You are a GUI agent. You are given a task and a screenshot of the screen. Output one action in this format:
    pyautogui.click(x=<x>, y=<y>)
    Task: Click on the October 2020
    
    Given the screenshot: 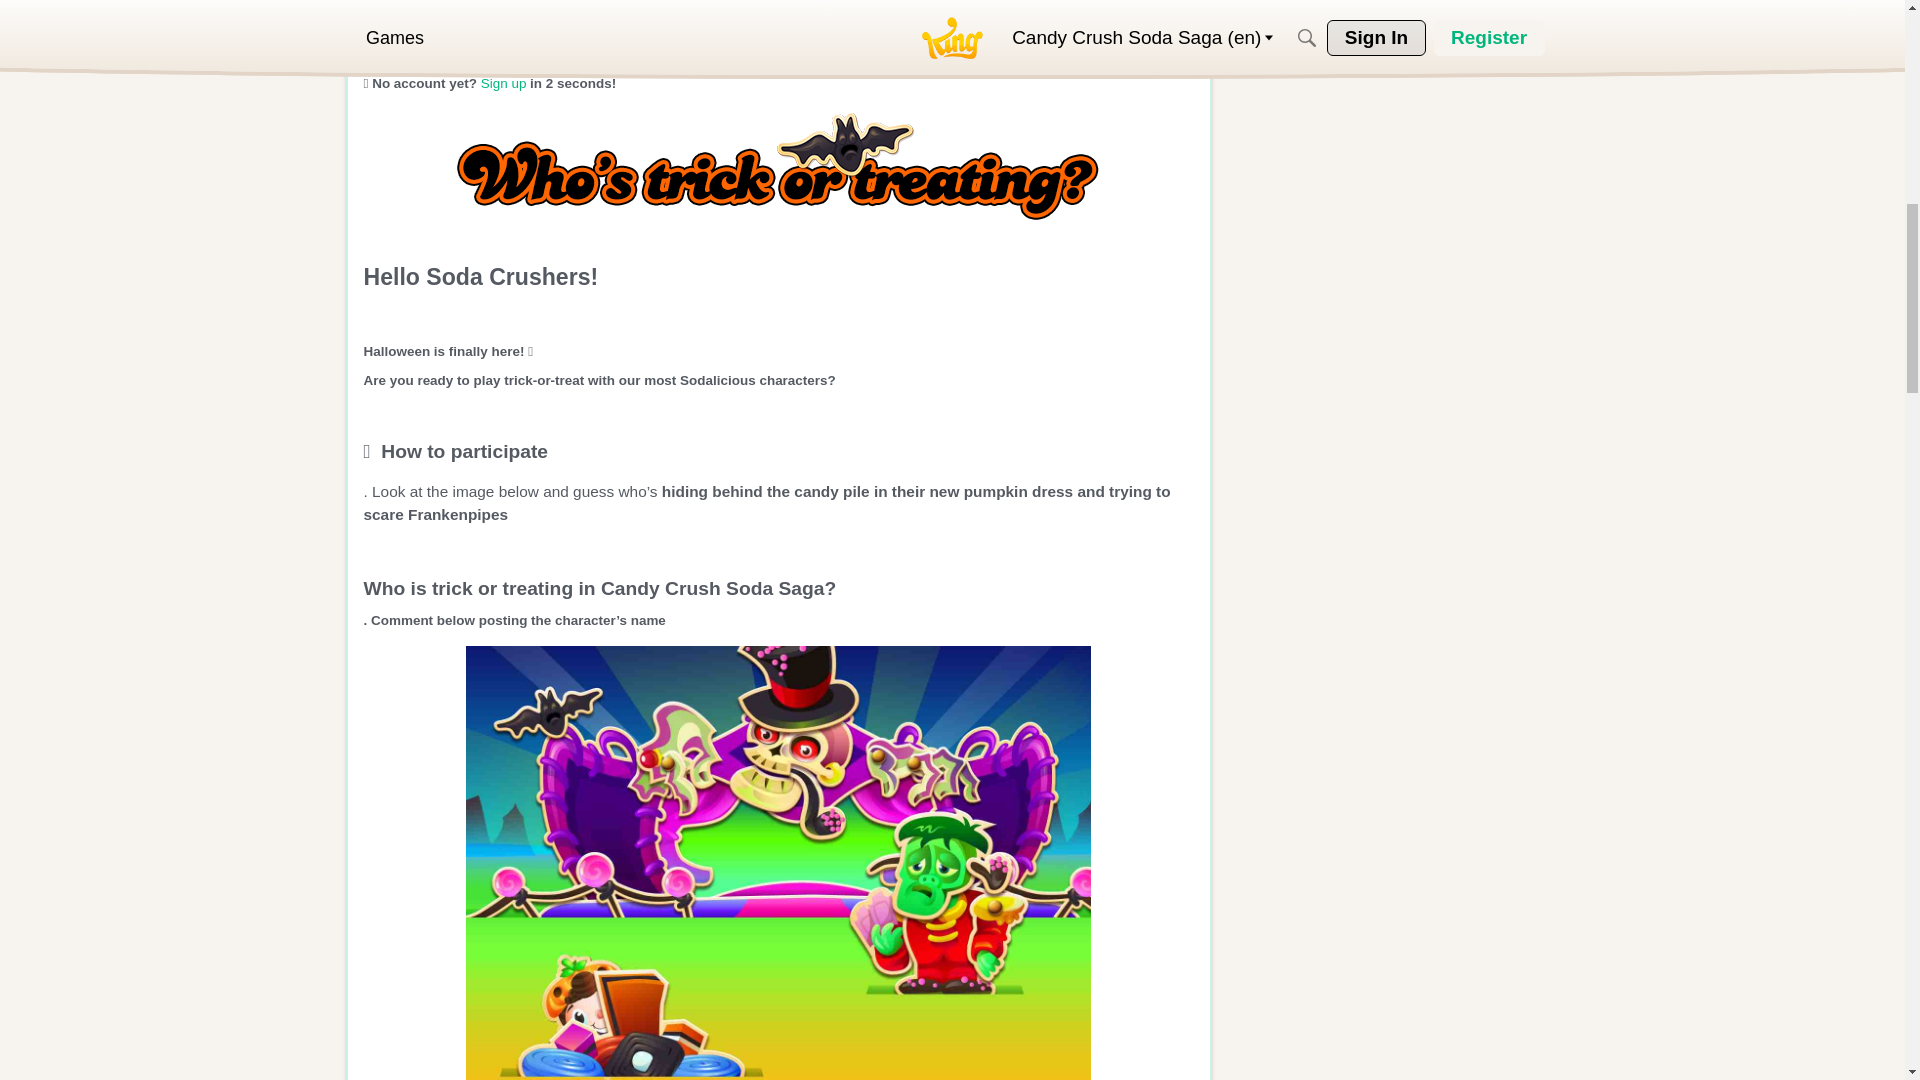 What is the action you would take?
    pyautogui.click(x=480, y=38)
    